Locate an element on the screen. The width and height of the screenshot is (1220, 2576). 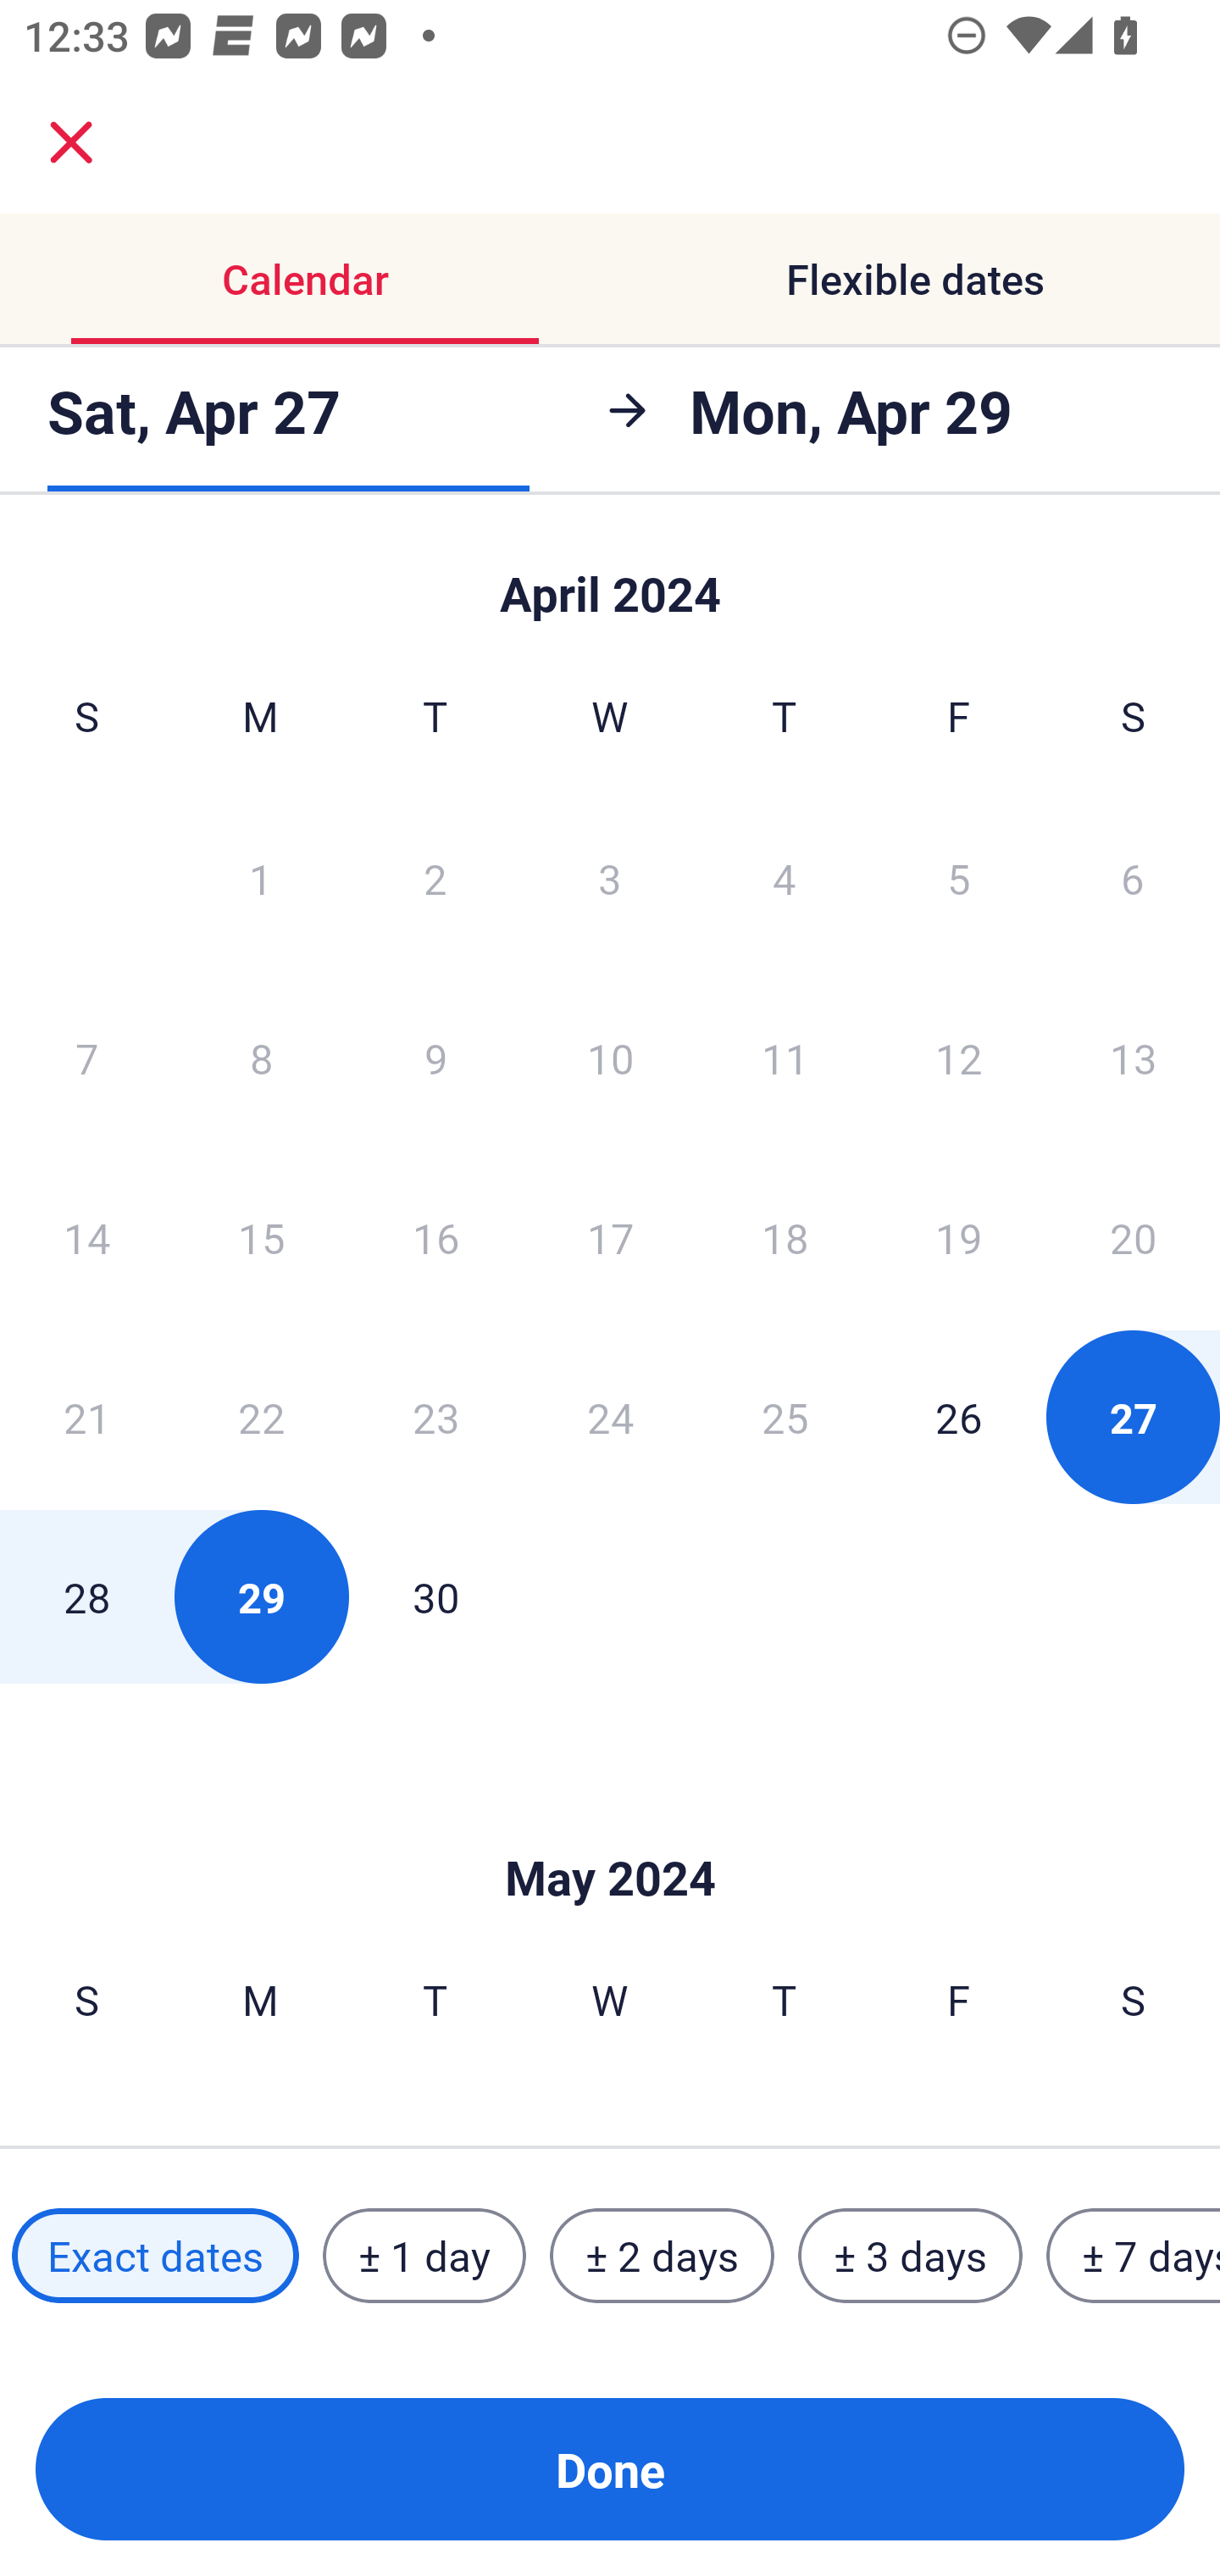
8 Monday, April 8, 2024 is located at coordinates (261, 1058).